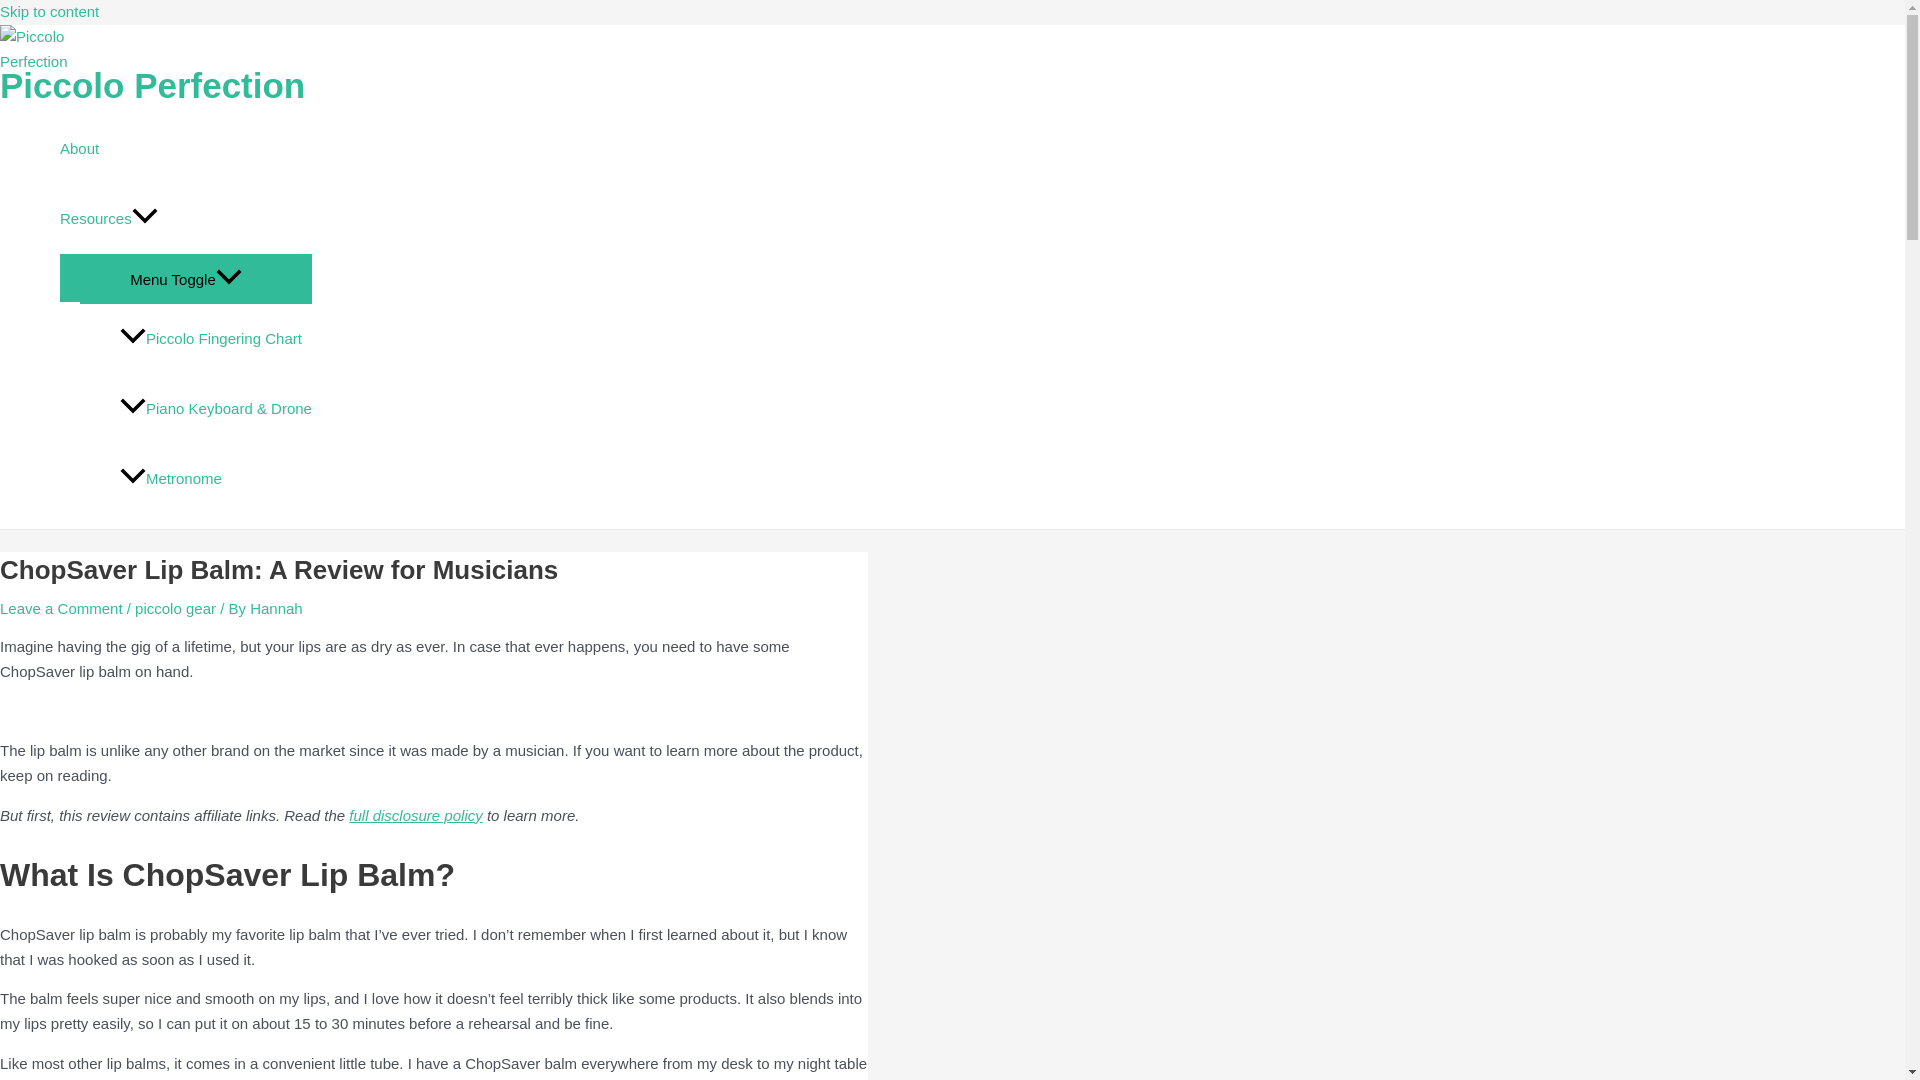 Image resolution: width=1920 pixels, height=1080 pixels. I want to click on About, so click(185, 148).